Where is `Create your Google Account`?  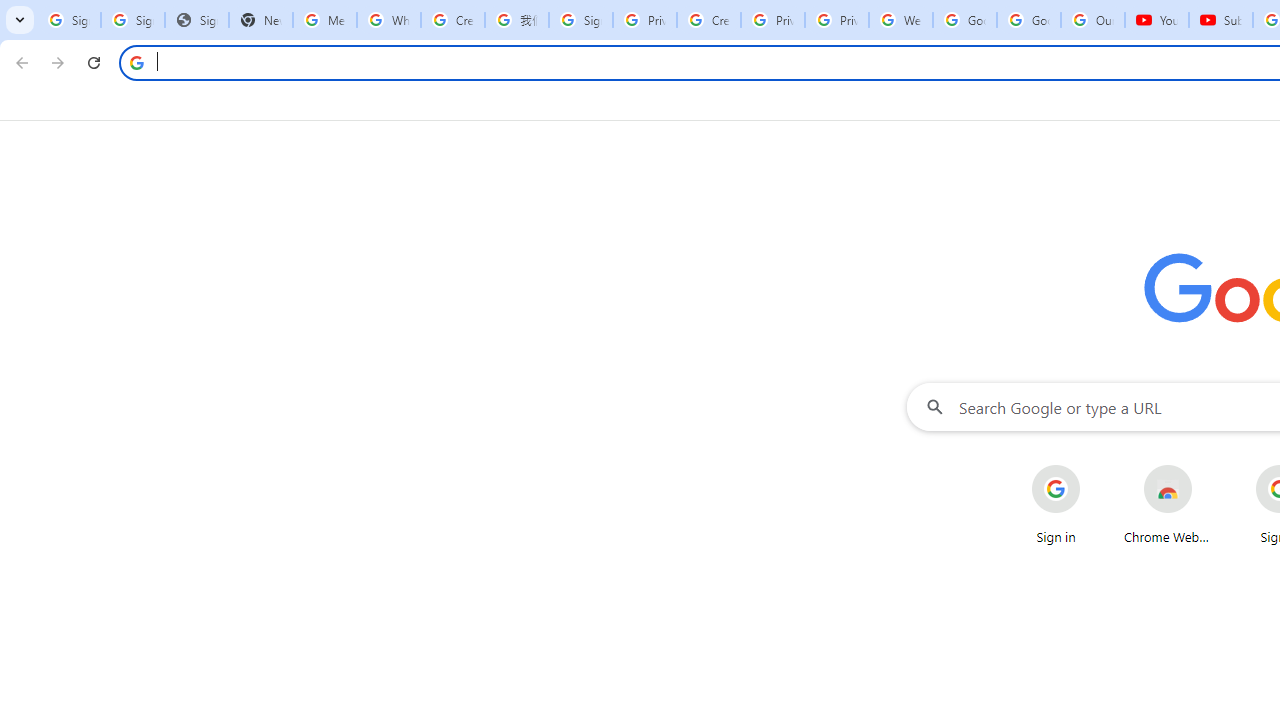
Create your Google Account is located at coordinates (453, 20).